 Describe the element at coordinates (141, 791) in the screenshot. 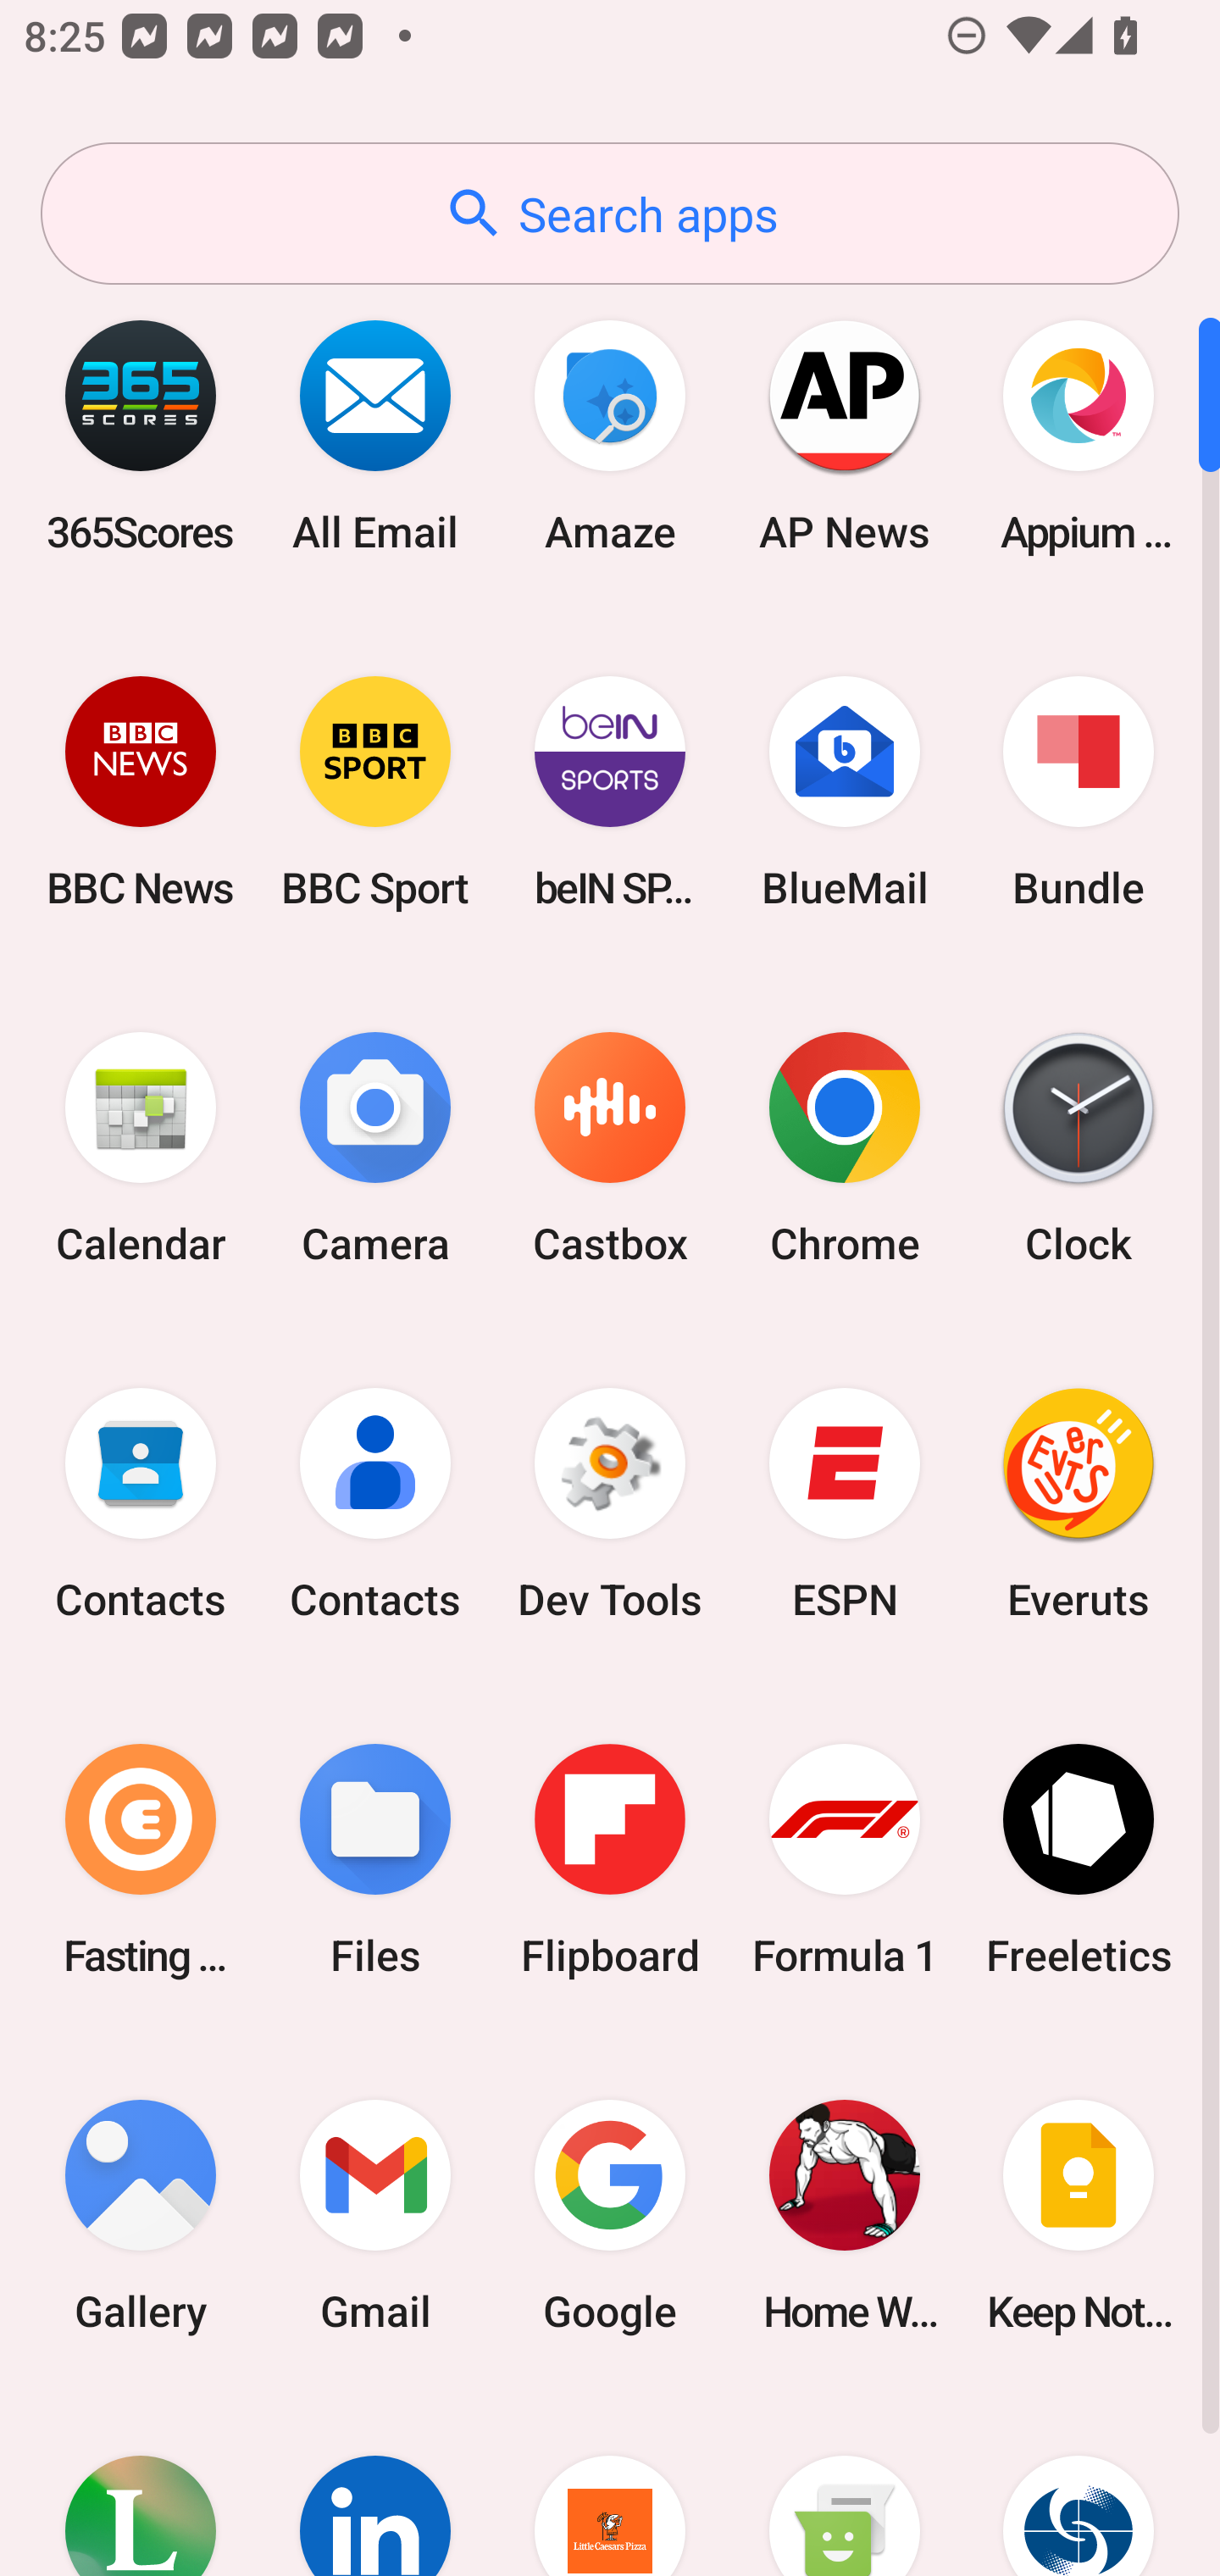

I see `BBC News` at that location.